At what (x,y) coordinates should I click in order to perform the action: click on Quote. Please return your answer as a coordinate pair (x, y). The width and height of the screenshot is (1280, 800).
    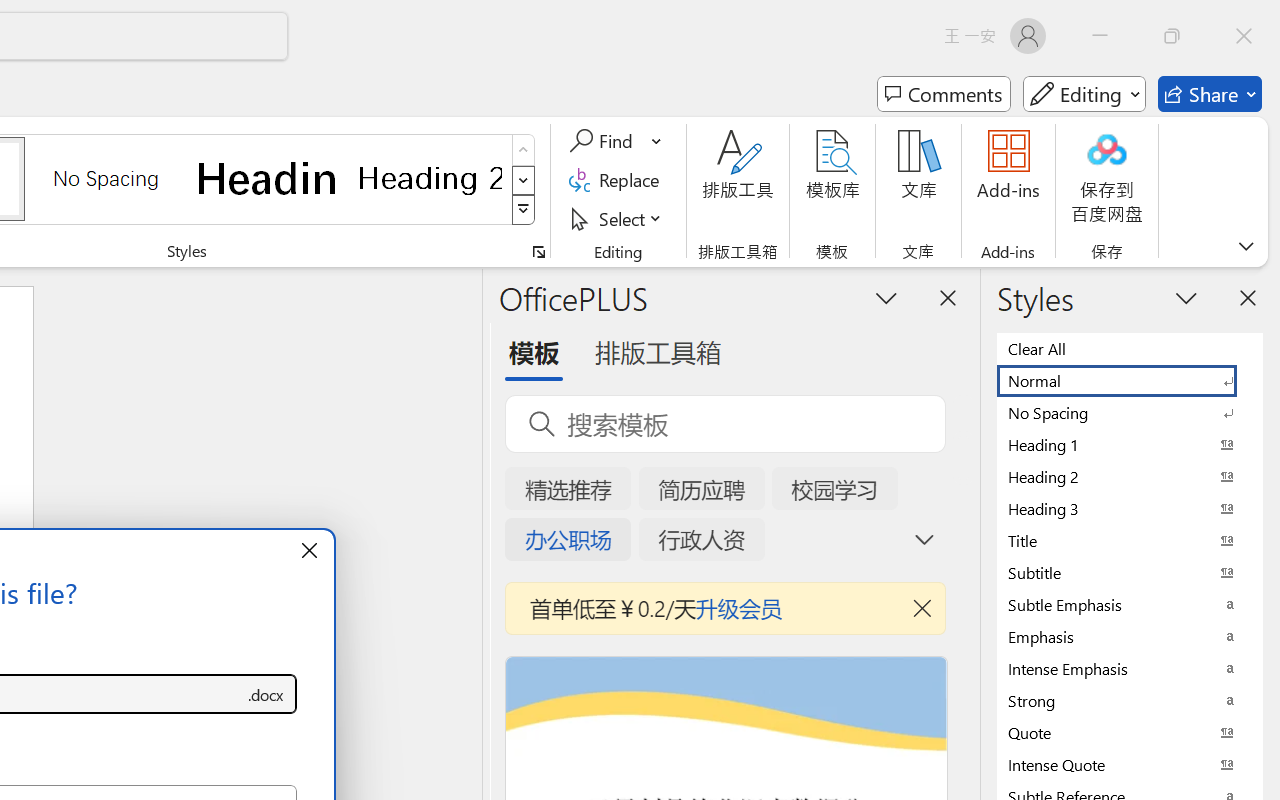
    Looking at the image, I should click on (1130, 732).